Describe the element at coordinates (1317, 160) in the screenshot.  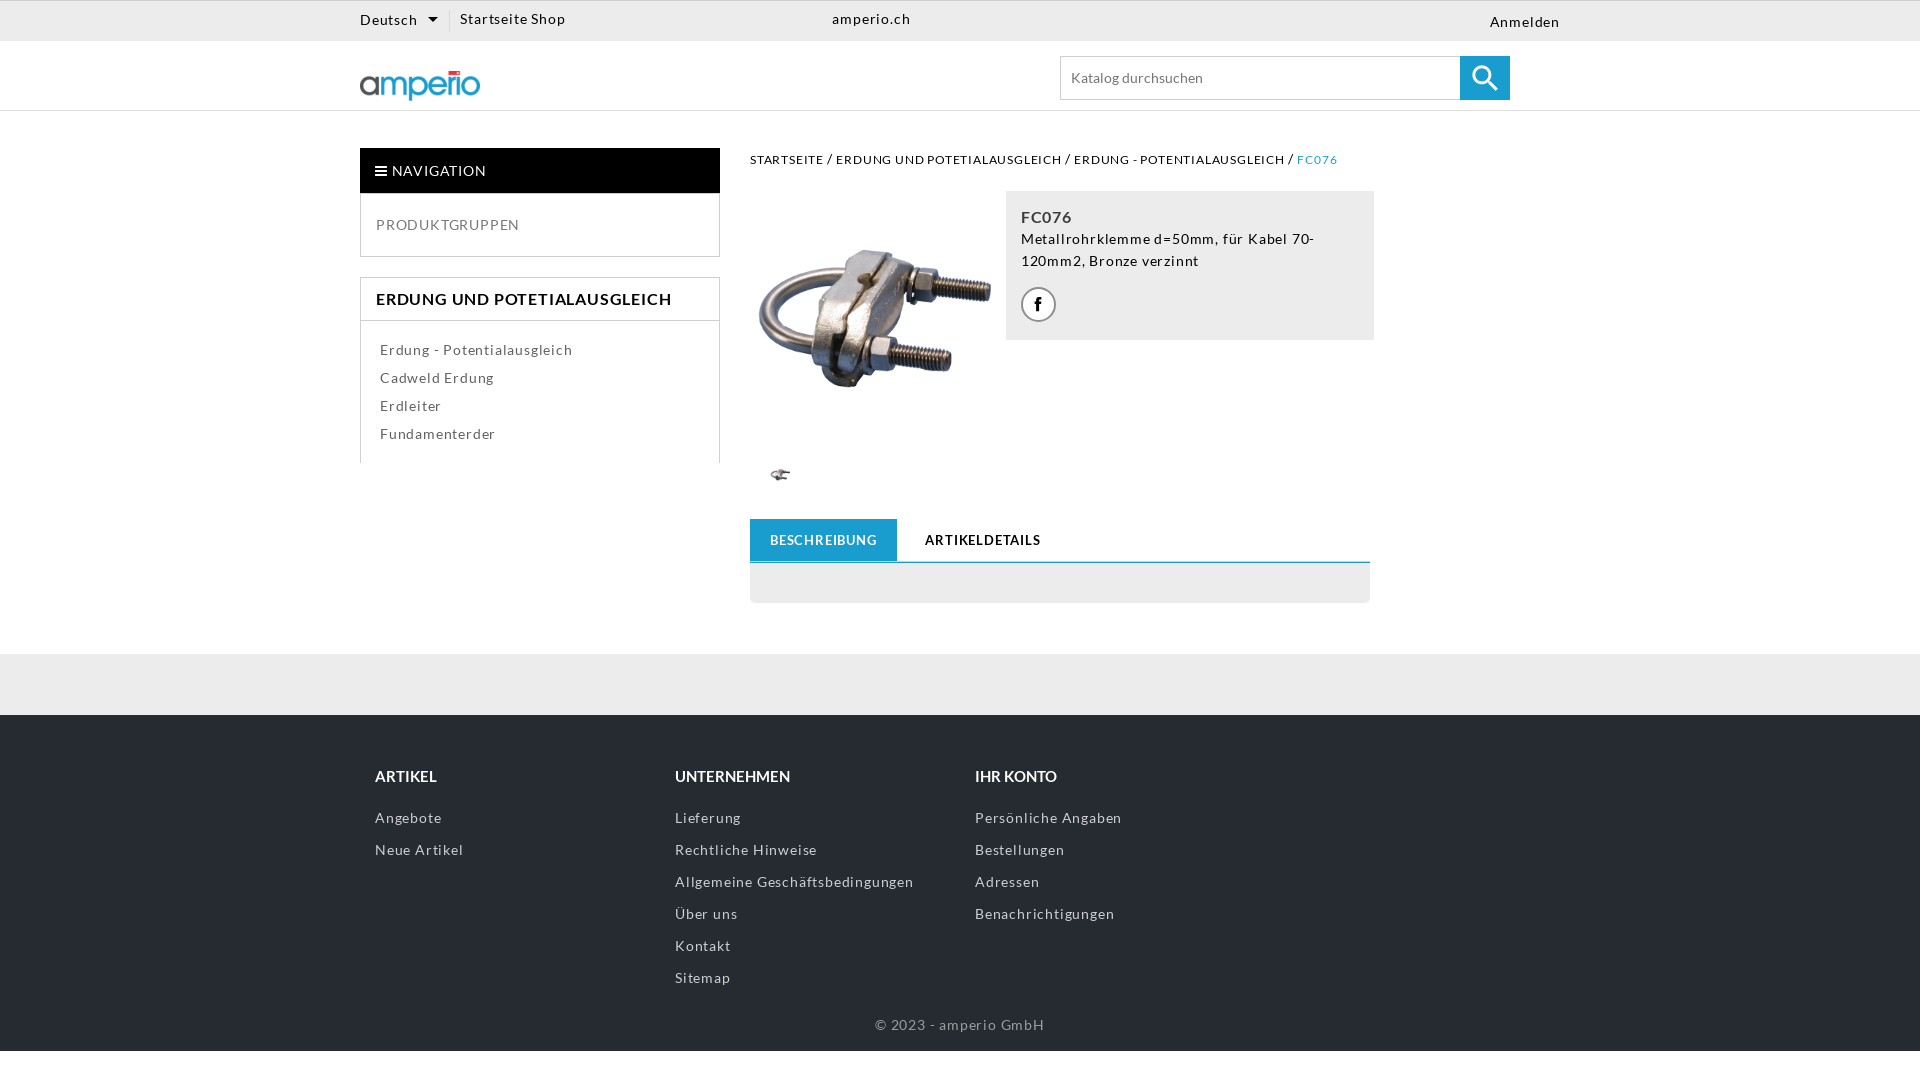
I see `FC076` at that location.